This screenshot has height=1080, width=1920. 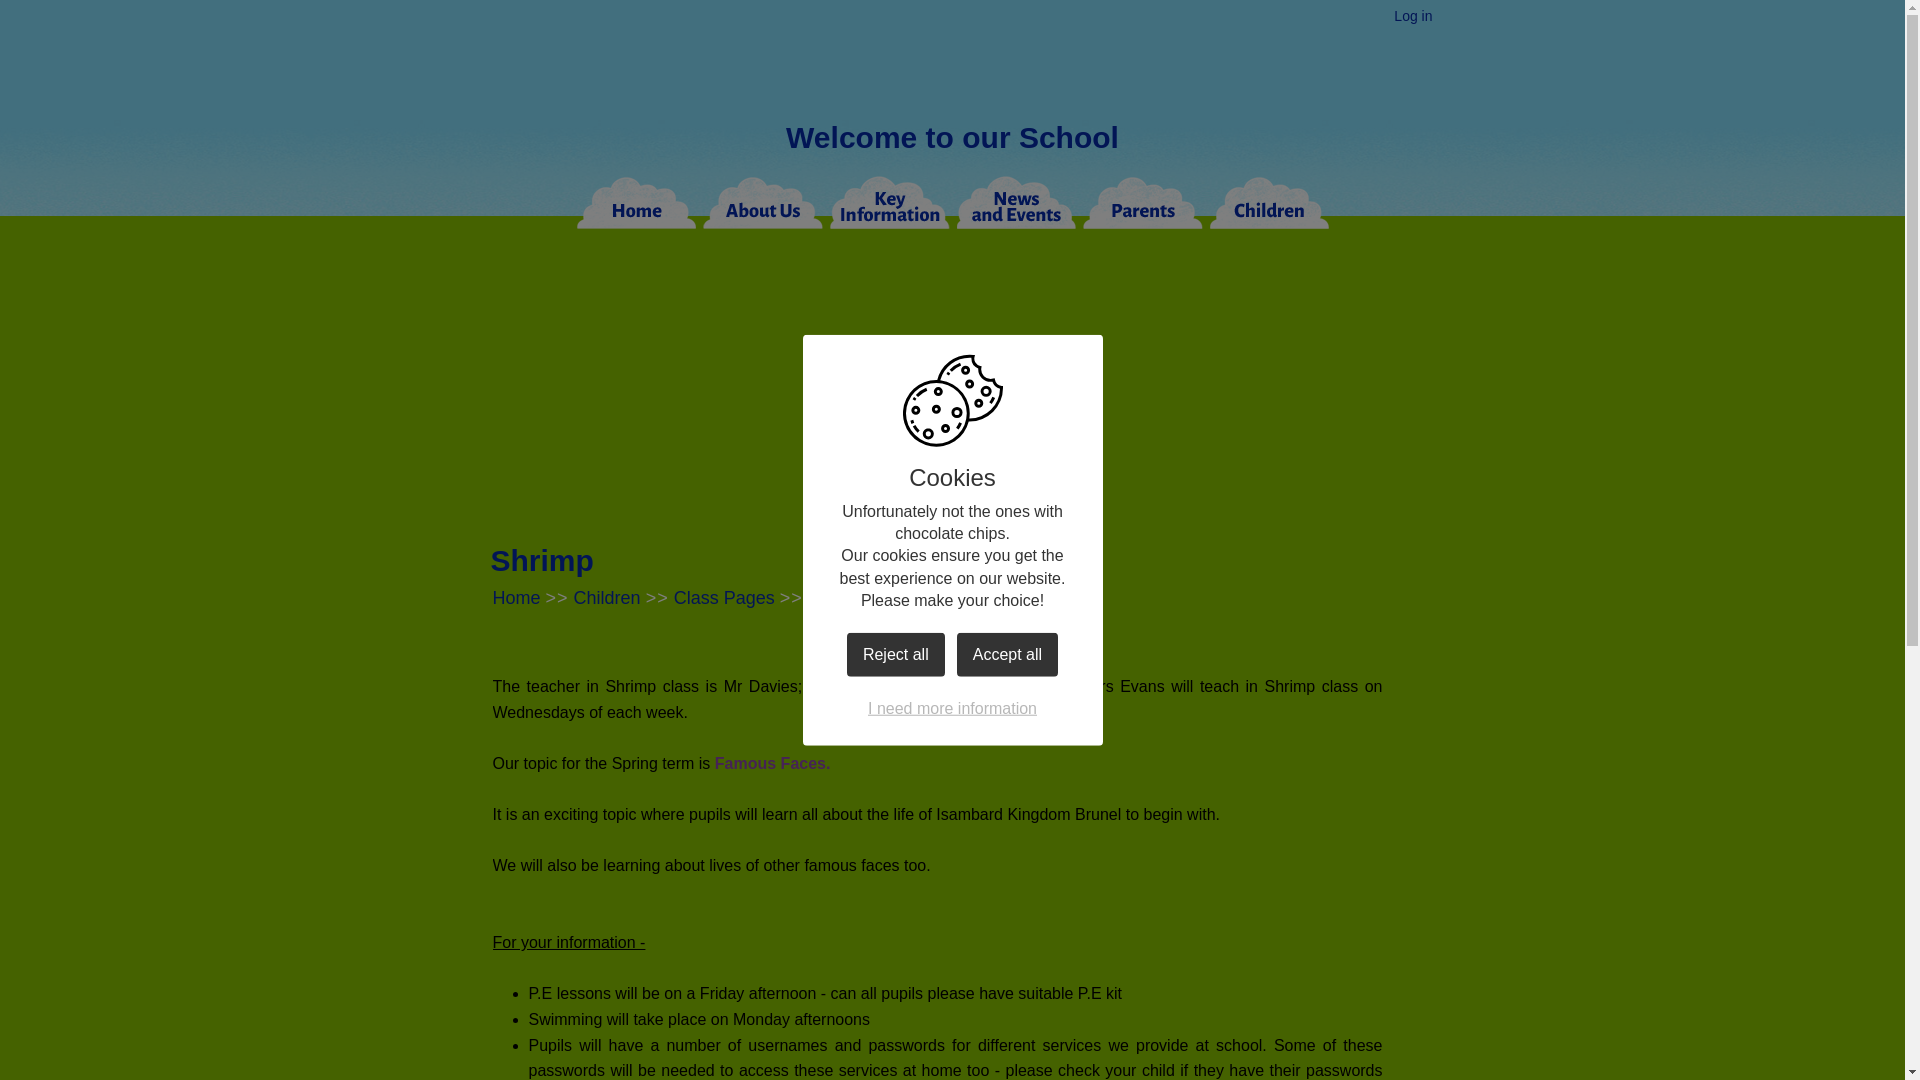 I want to click on Children, so click(x=608, y=598).